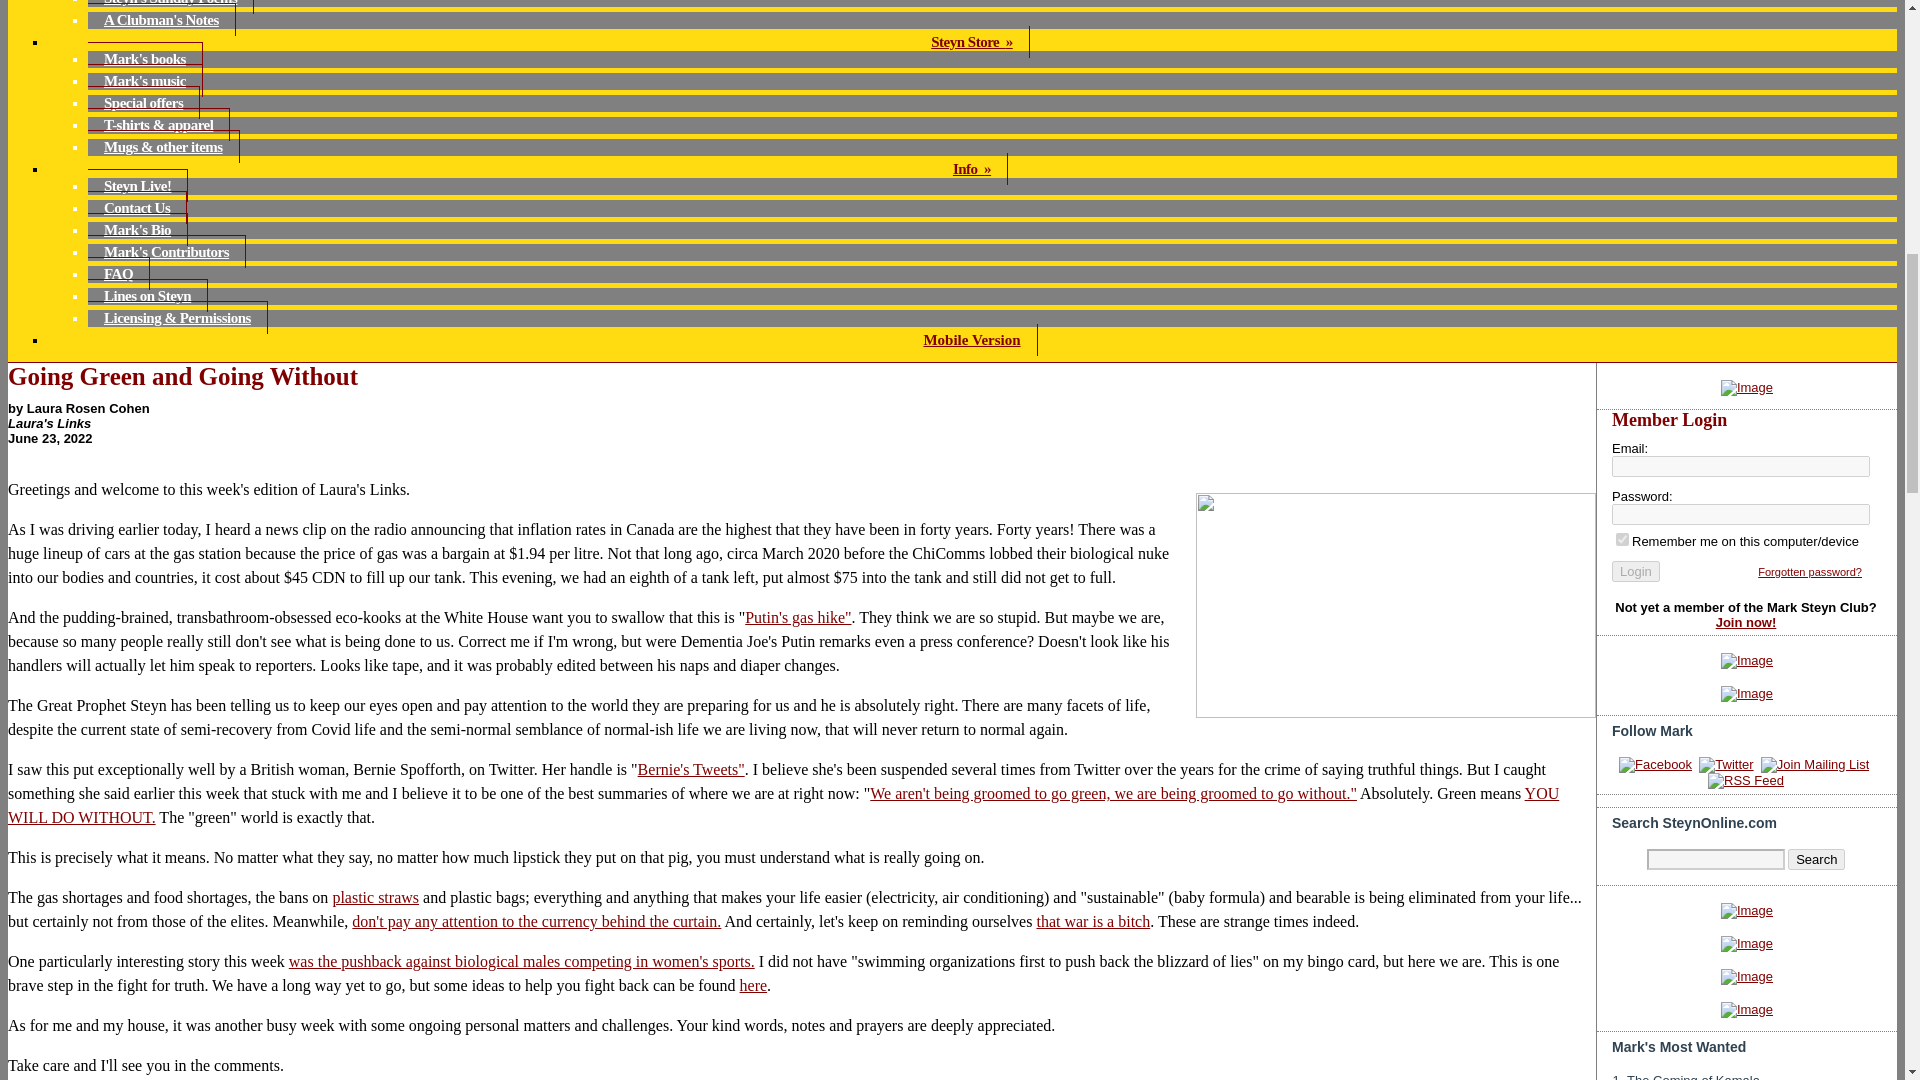  I want to click on Login, so click(1636, 571).